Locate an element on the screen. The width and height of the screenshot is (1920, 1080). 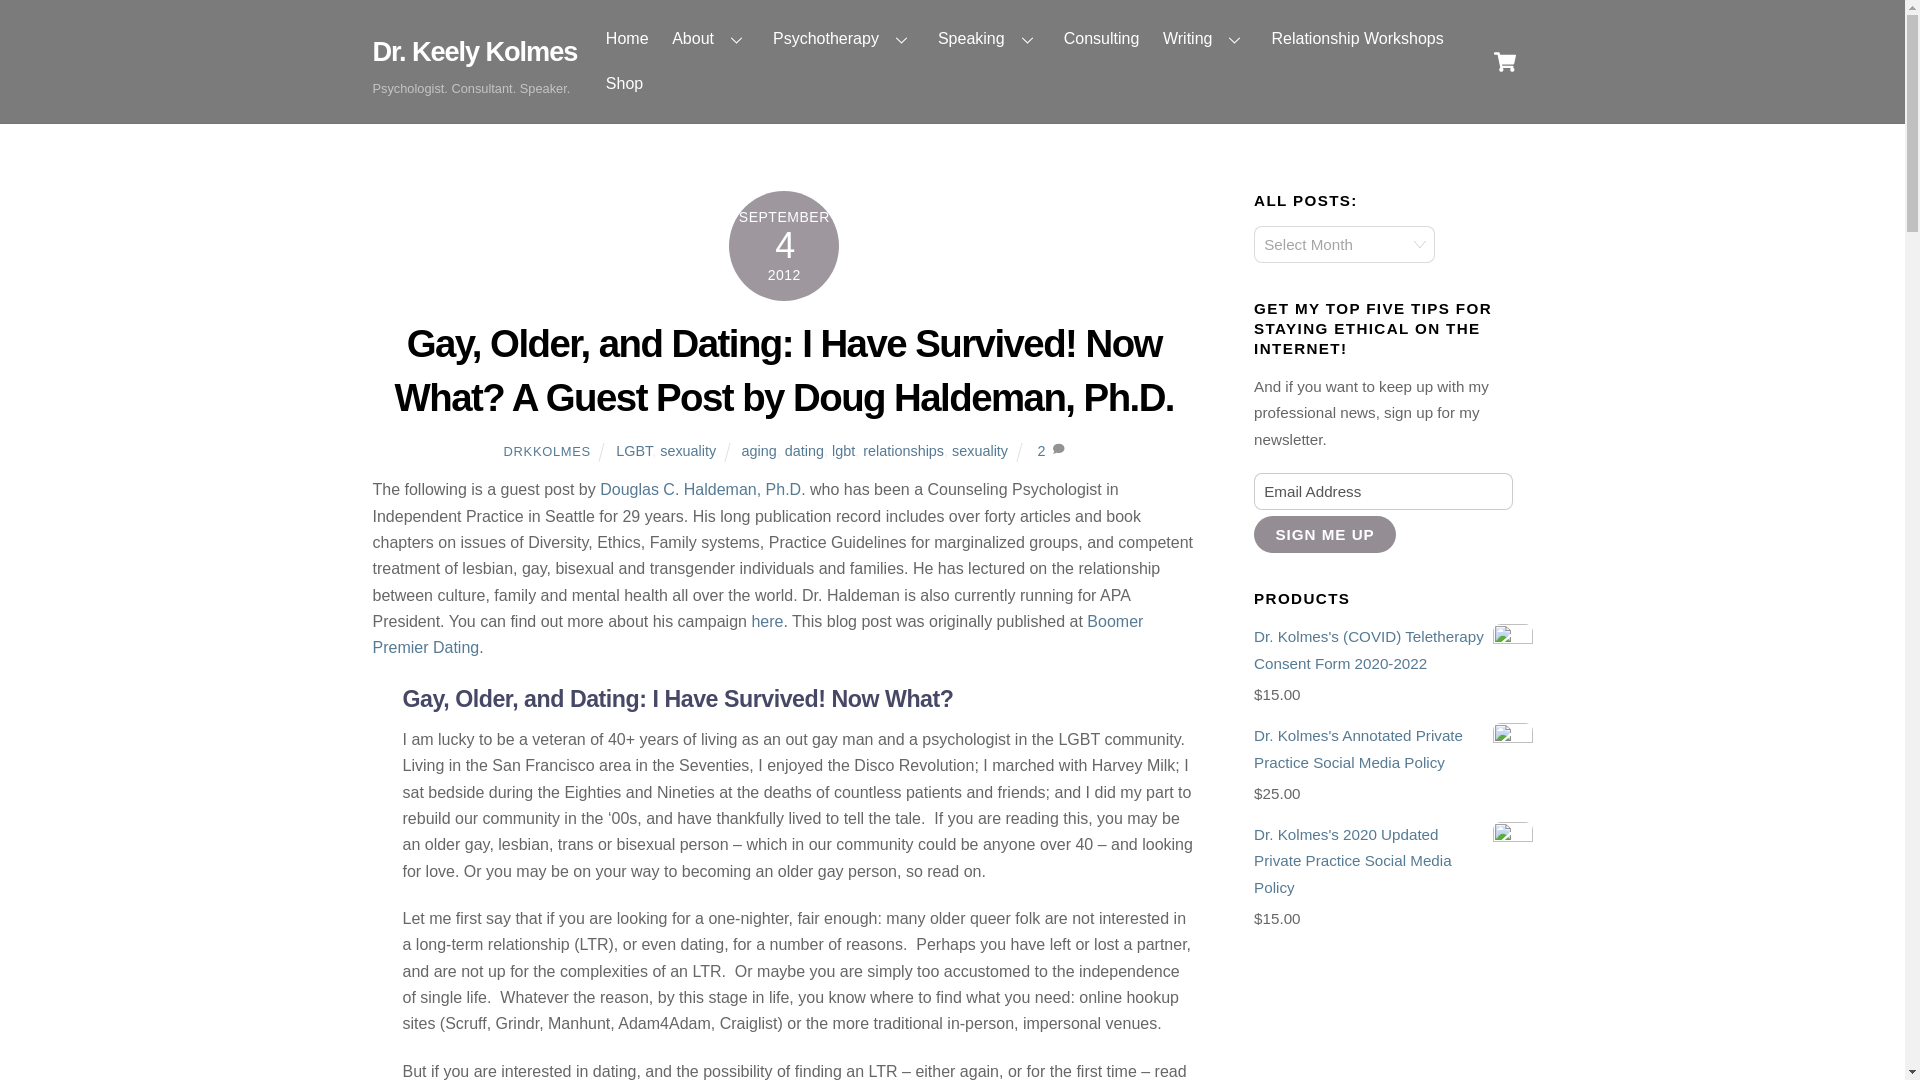
Relationship Workshops is located at coordinates (1357, 38).